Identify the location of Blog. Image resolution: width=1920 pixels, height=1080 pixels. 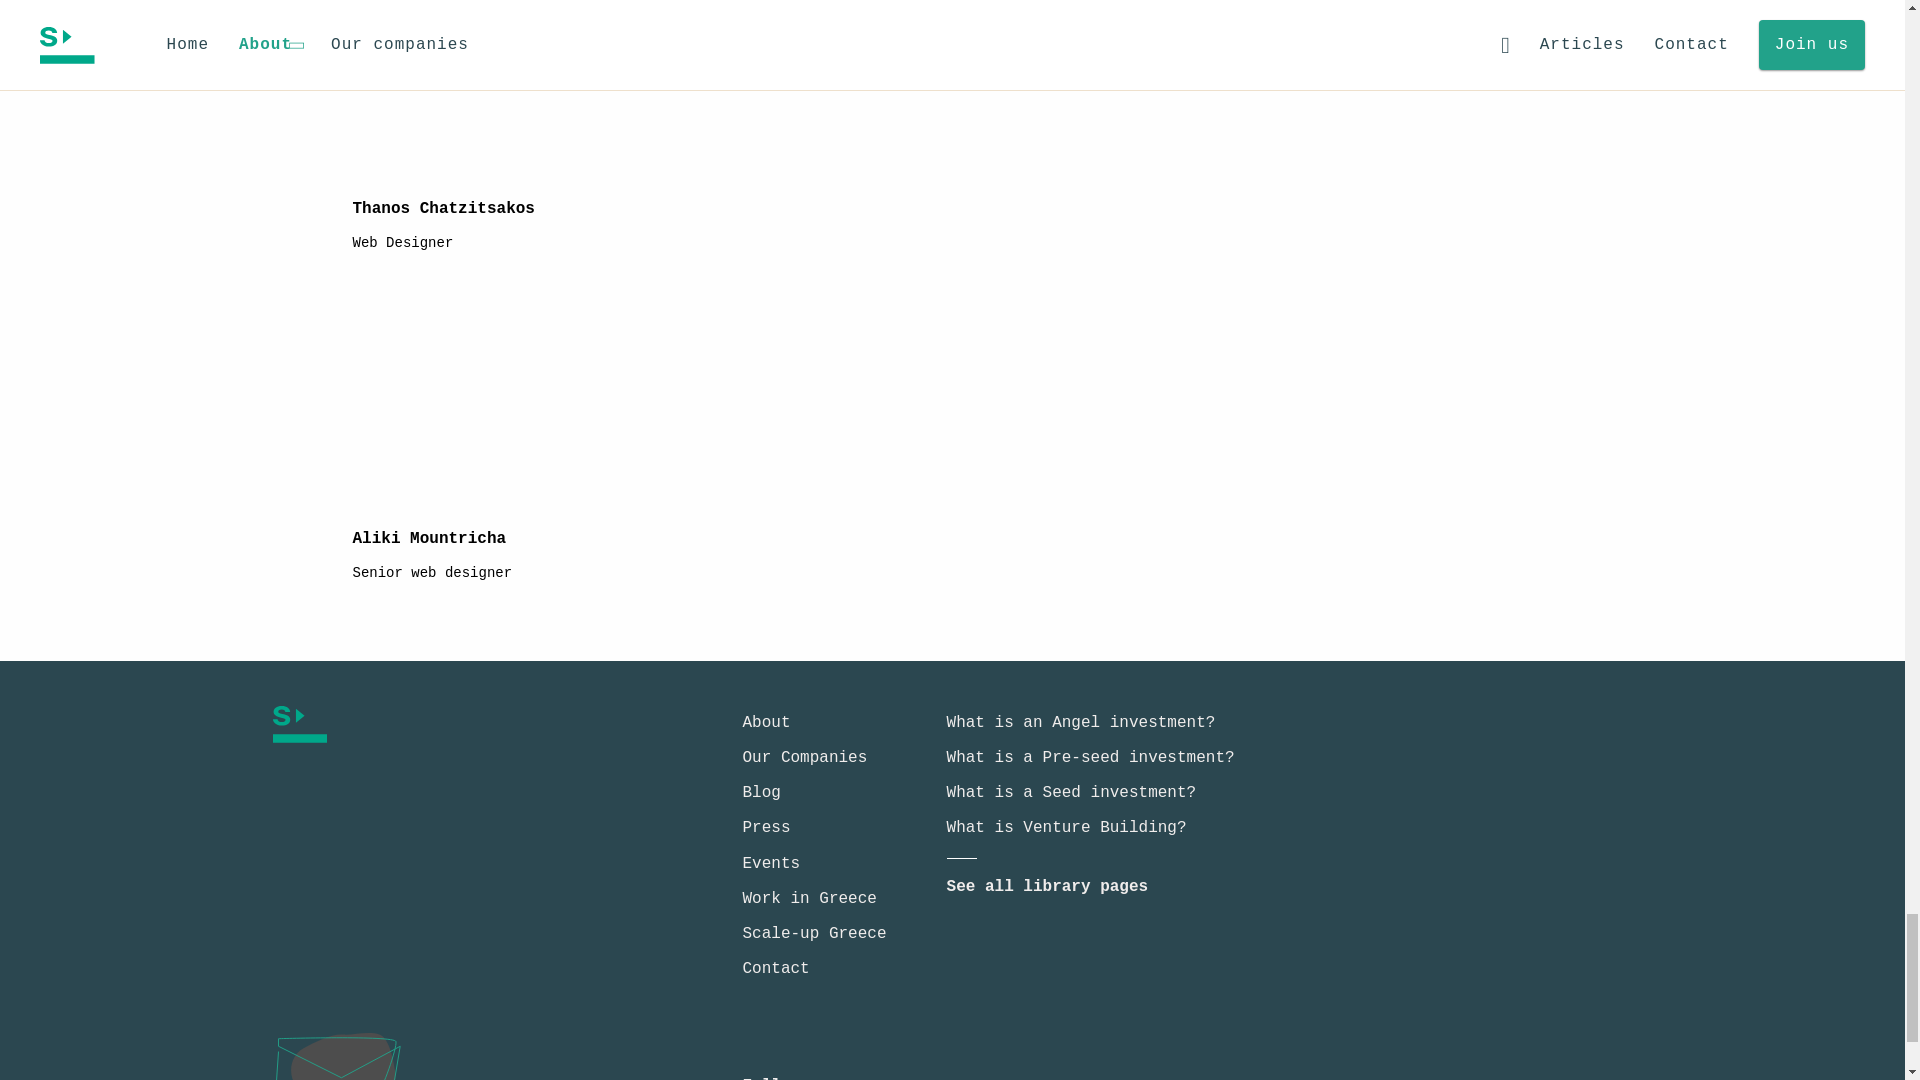
(760, 793).